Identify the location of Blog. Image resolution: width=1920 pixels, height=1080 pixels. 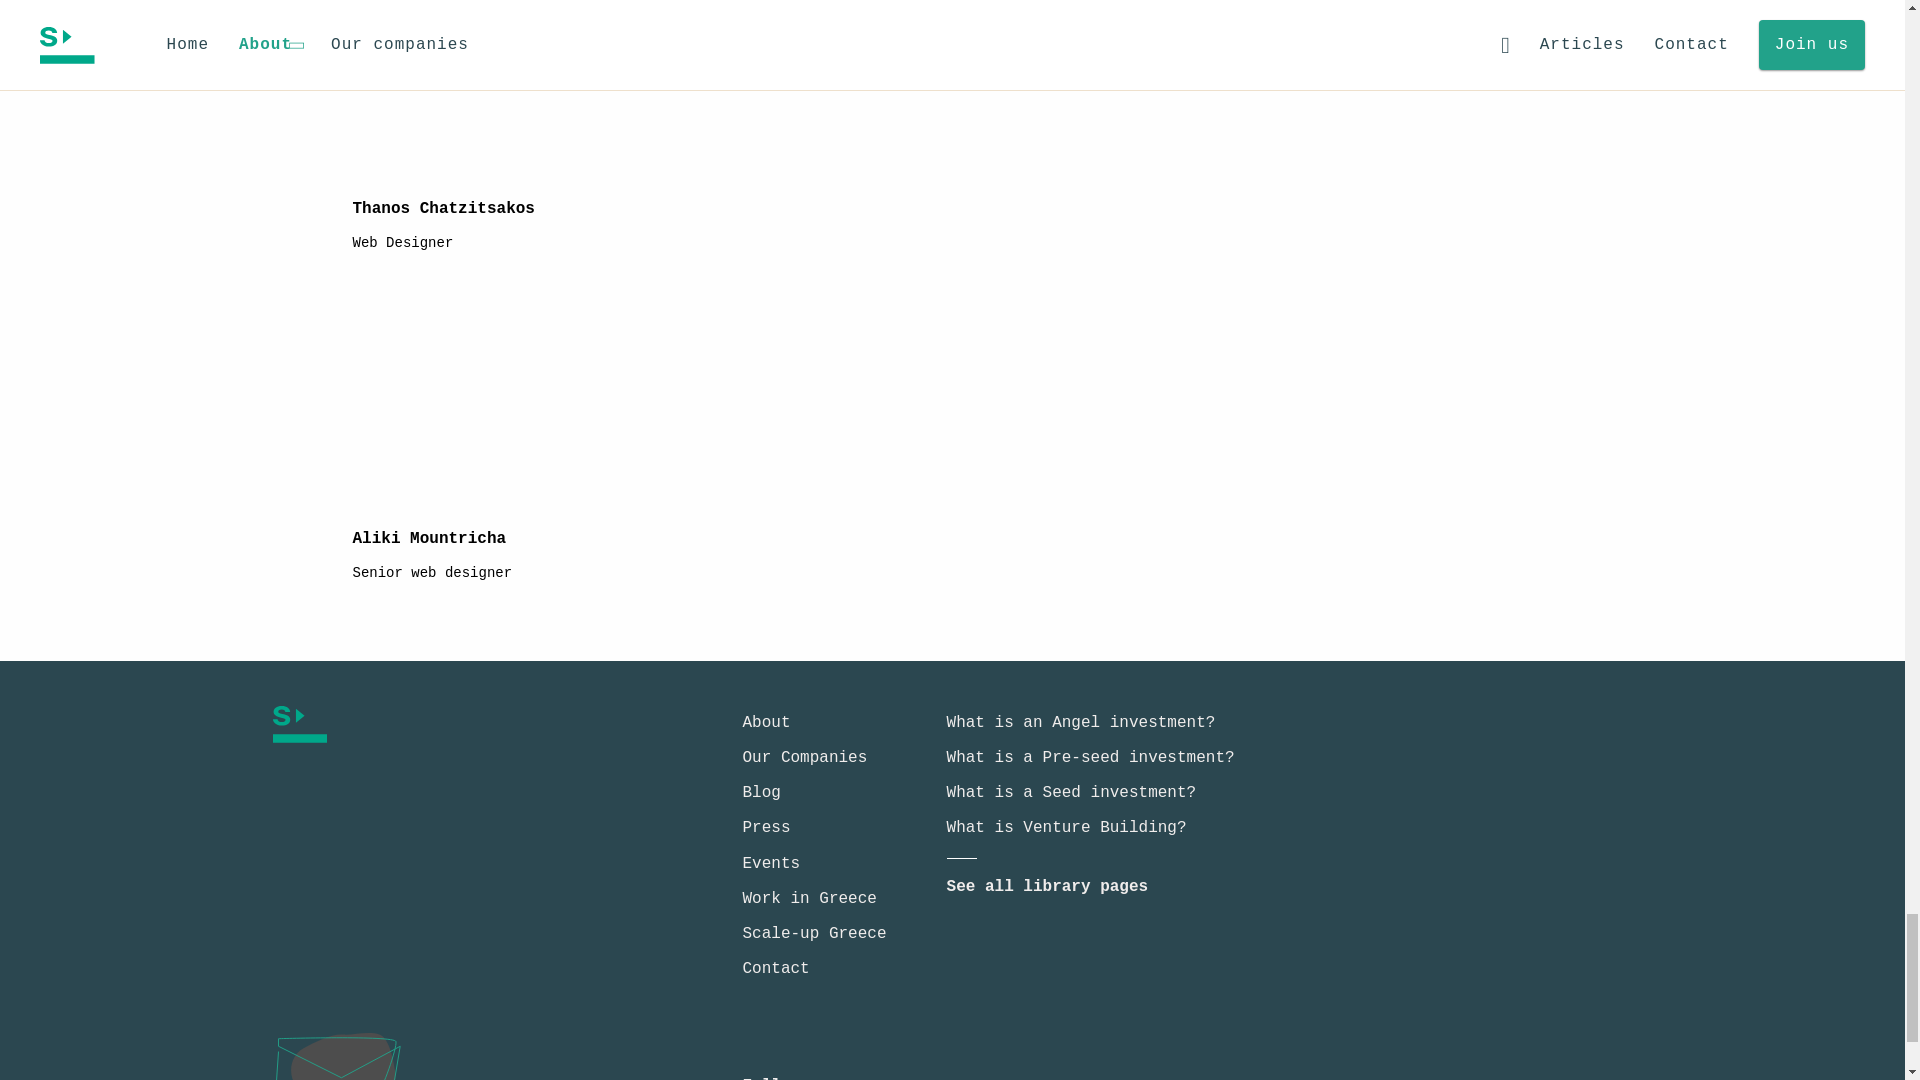
(760, 793).